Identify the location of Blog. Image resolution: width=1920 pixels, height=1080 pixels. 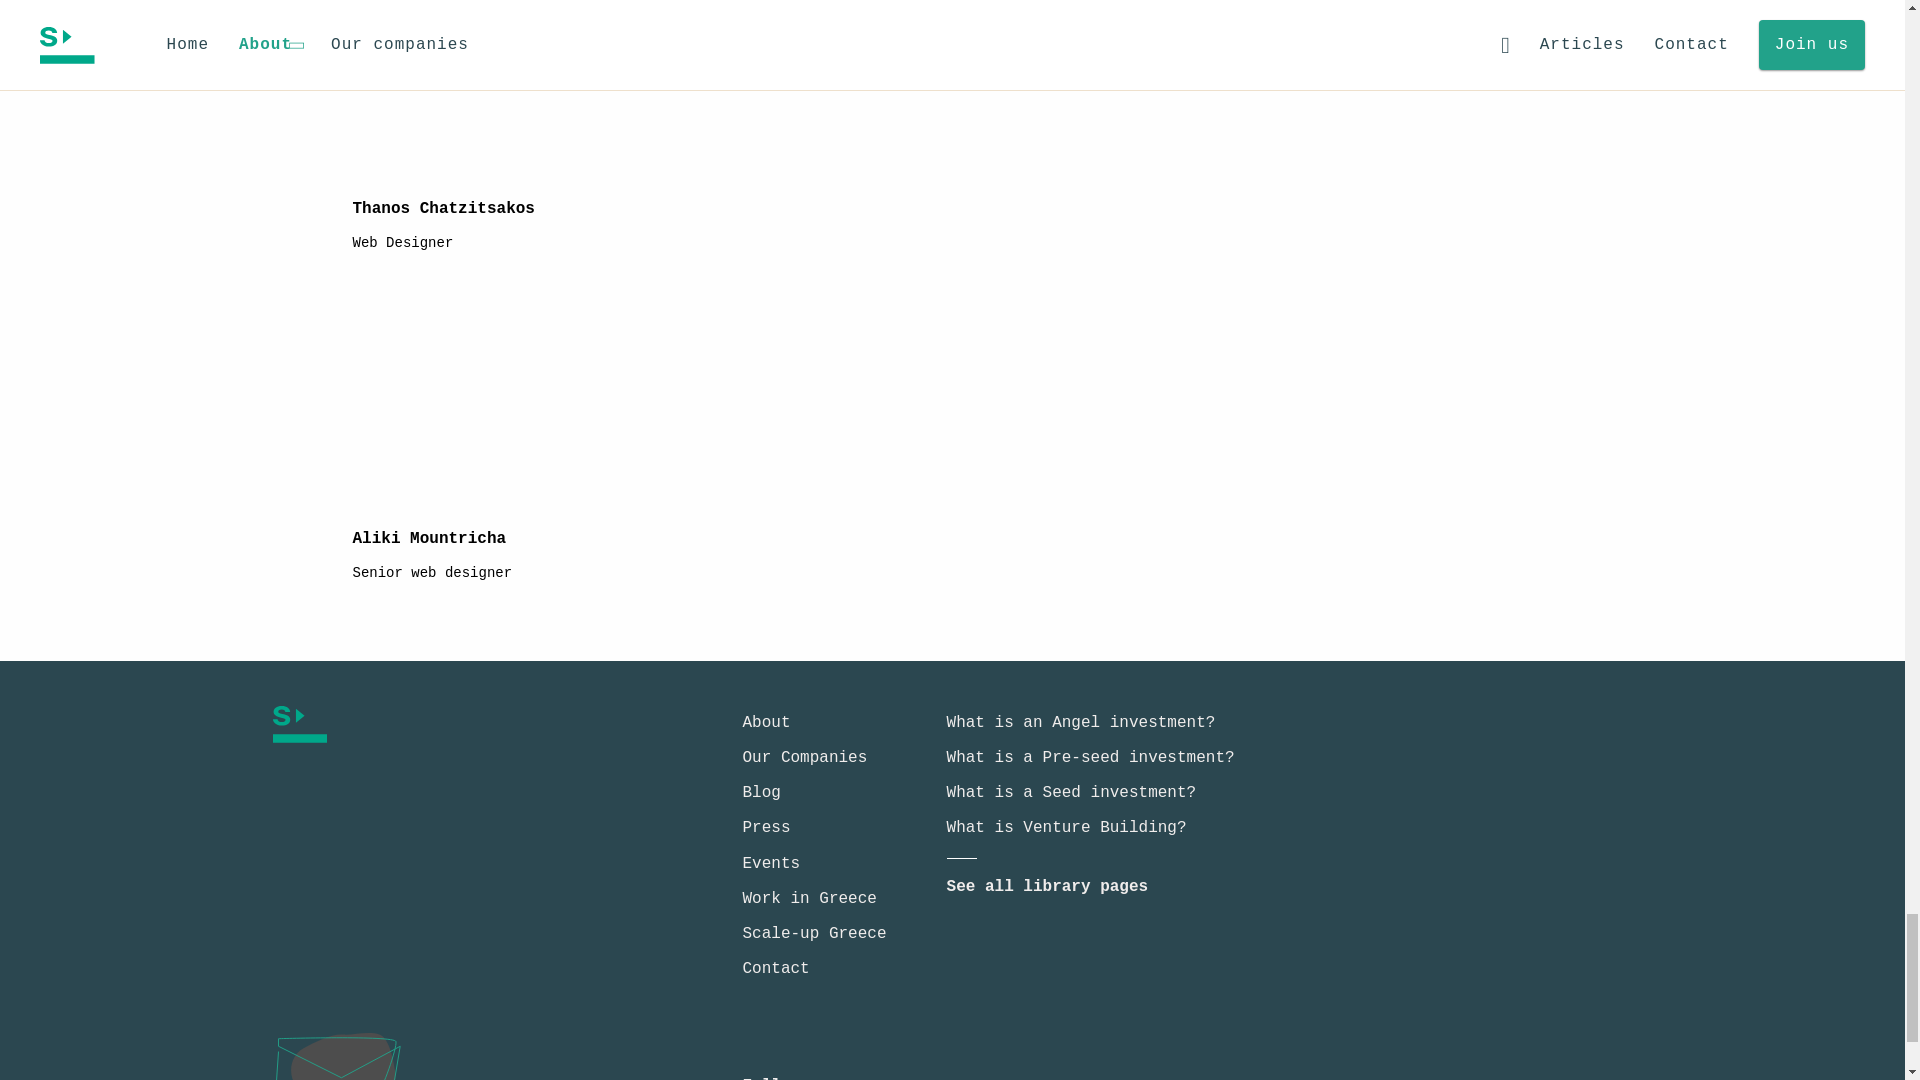
(760, 793).